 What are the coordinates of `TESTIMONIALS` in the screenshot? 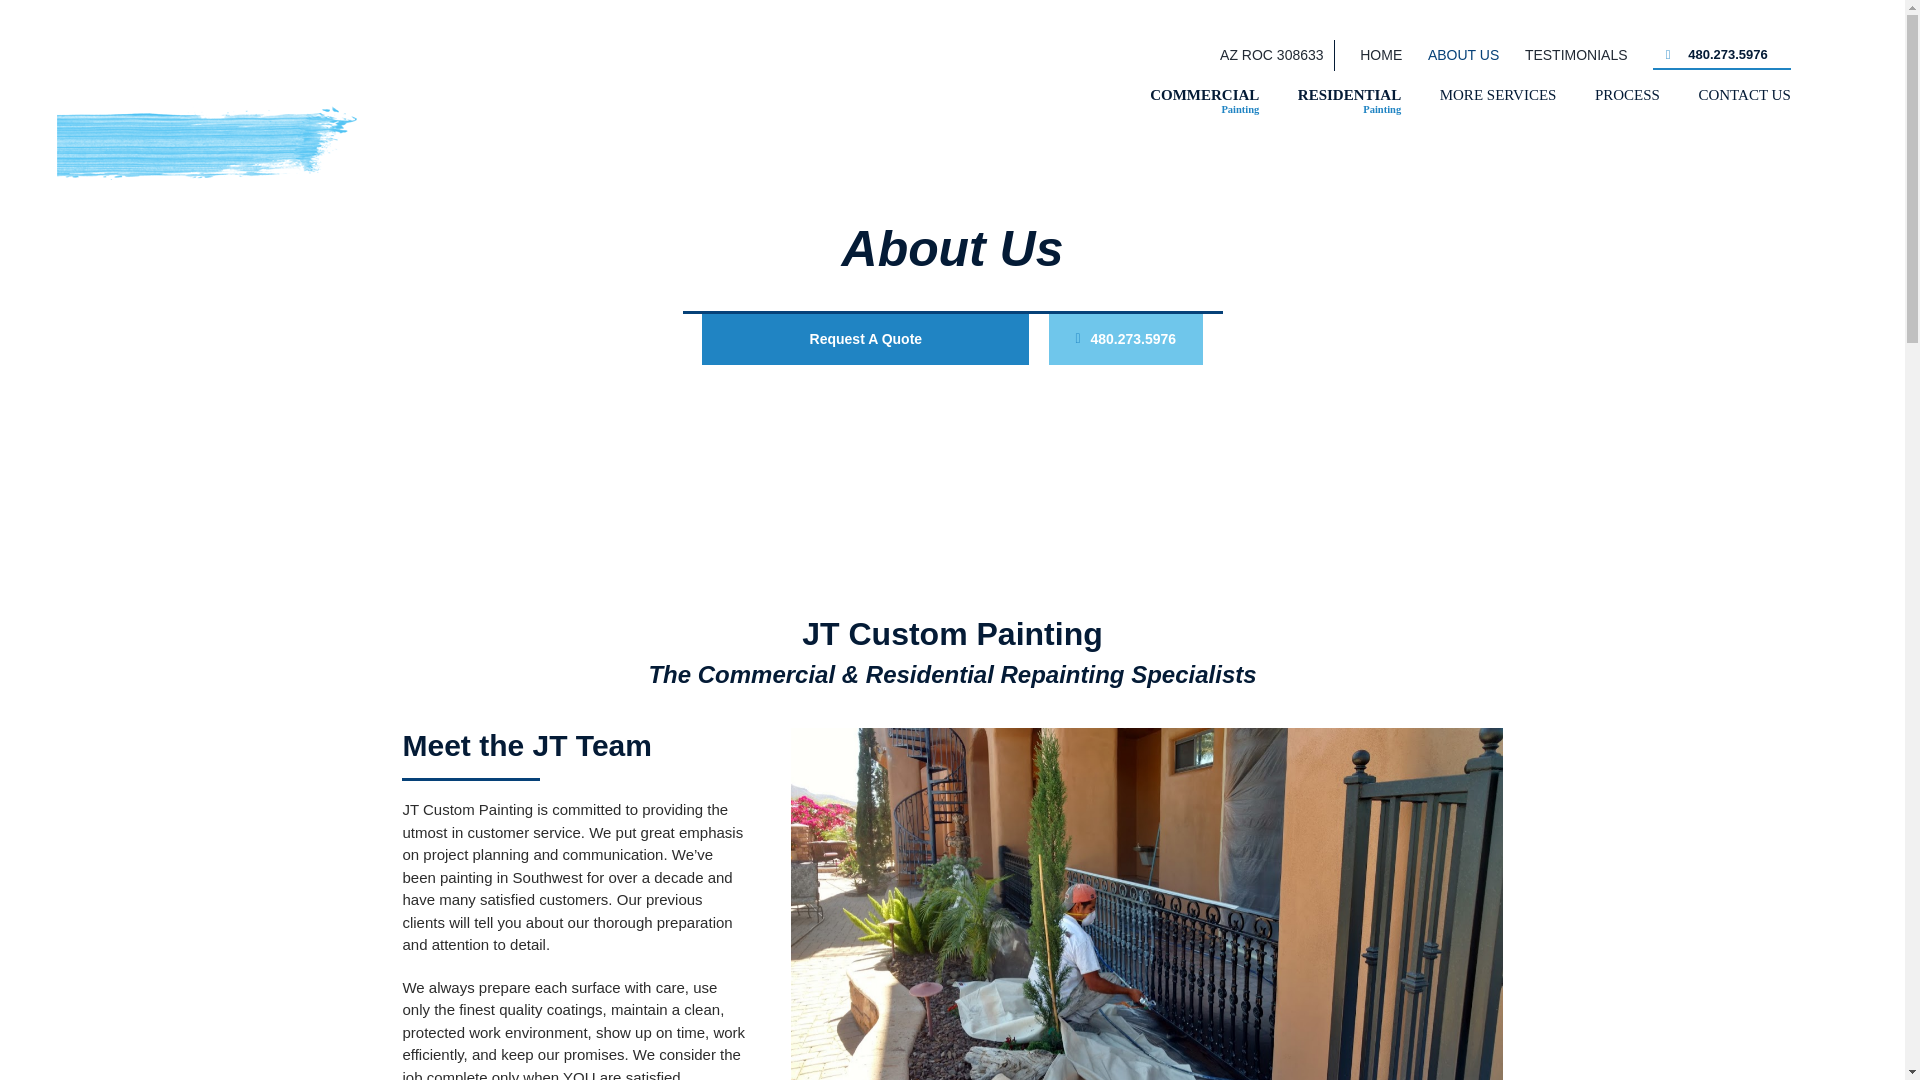 It's located at (1576, 55).